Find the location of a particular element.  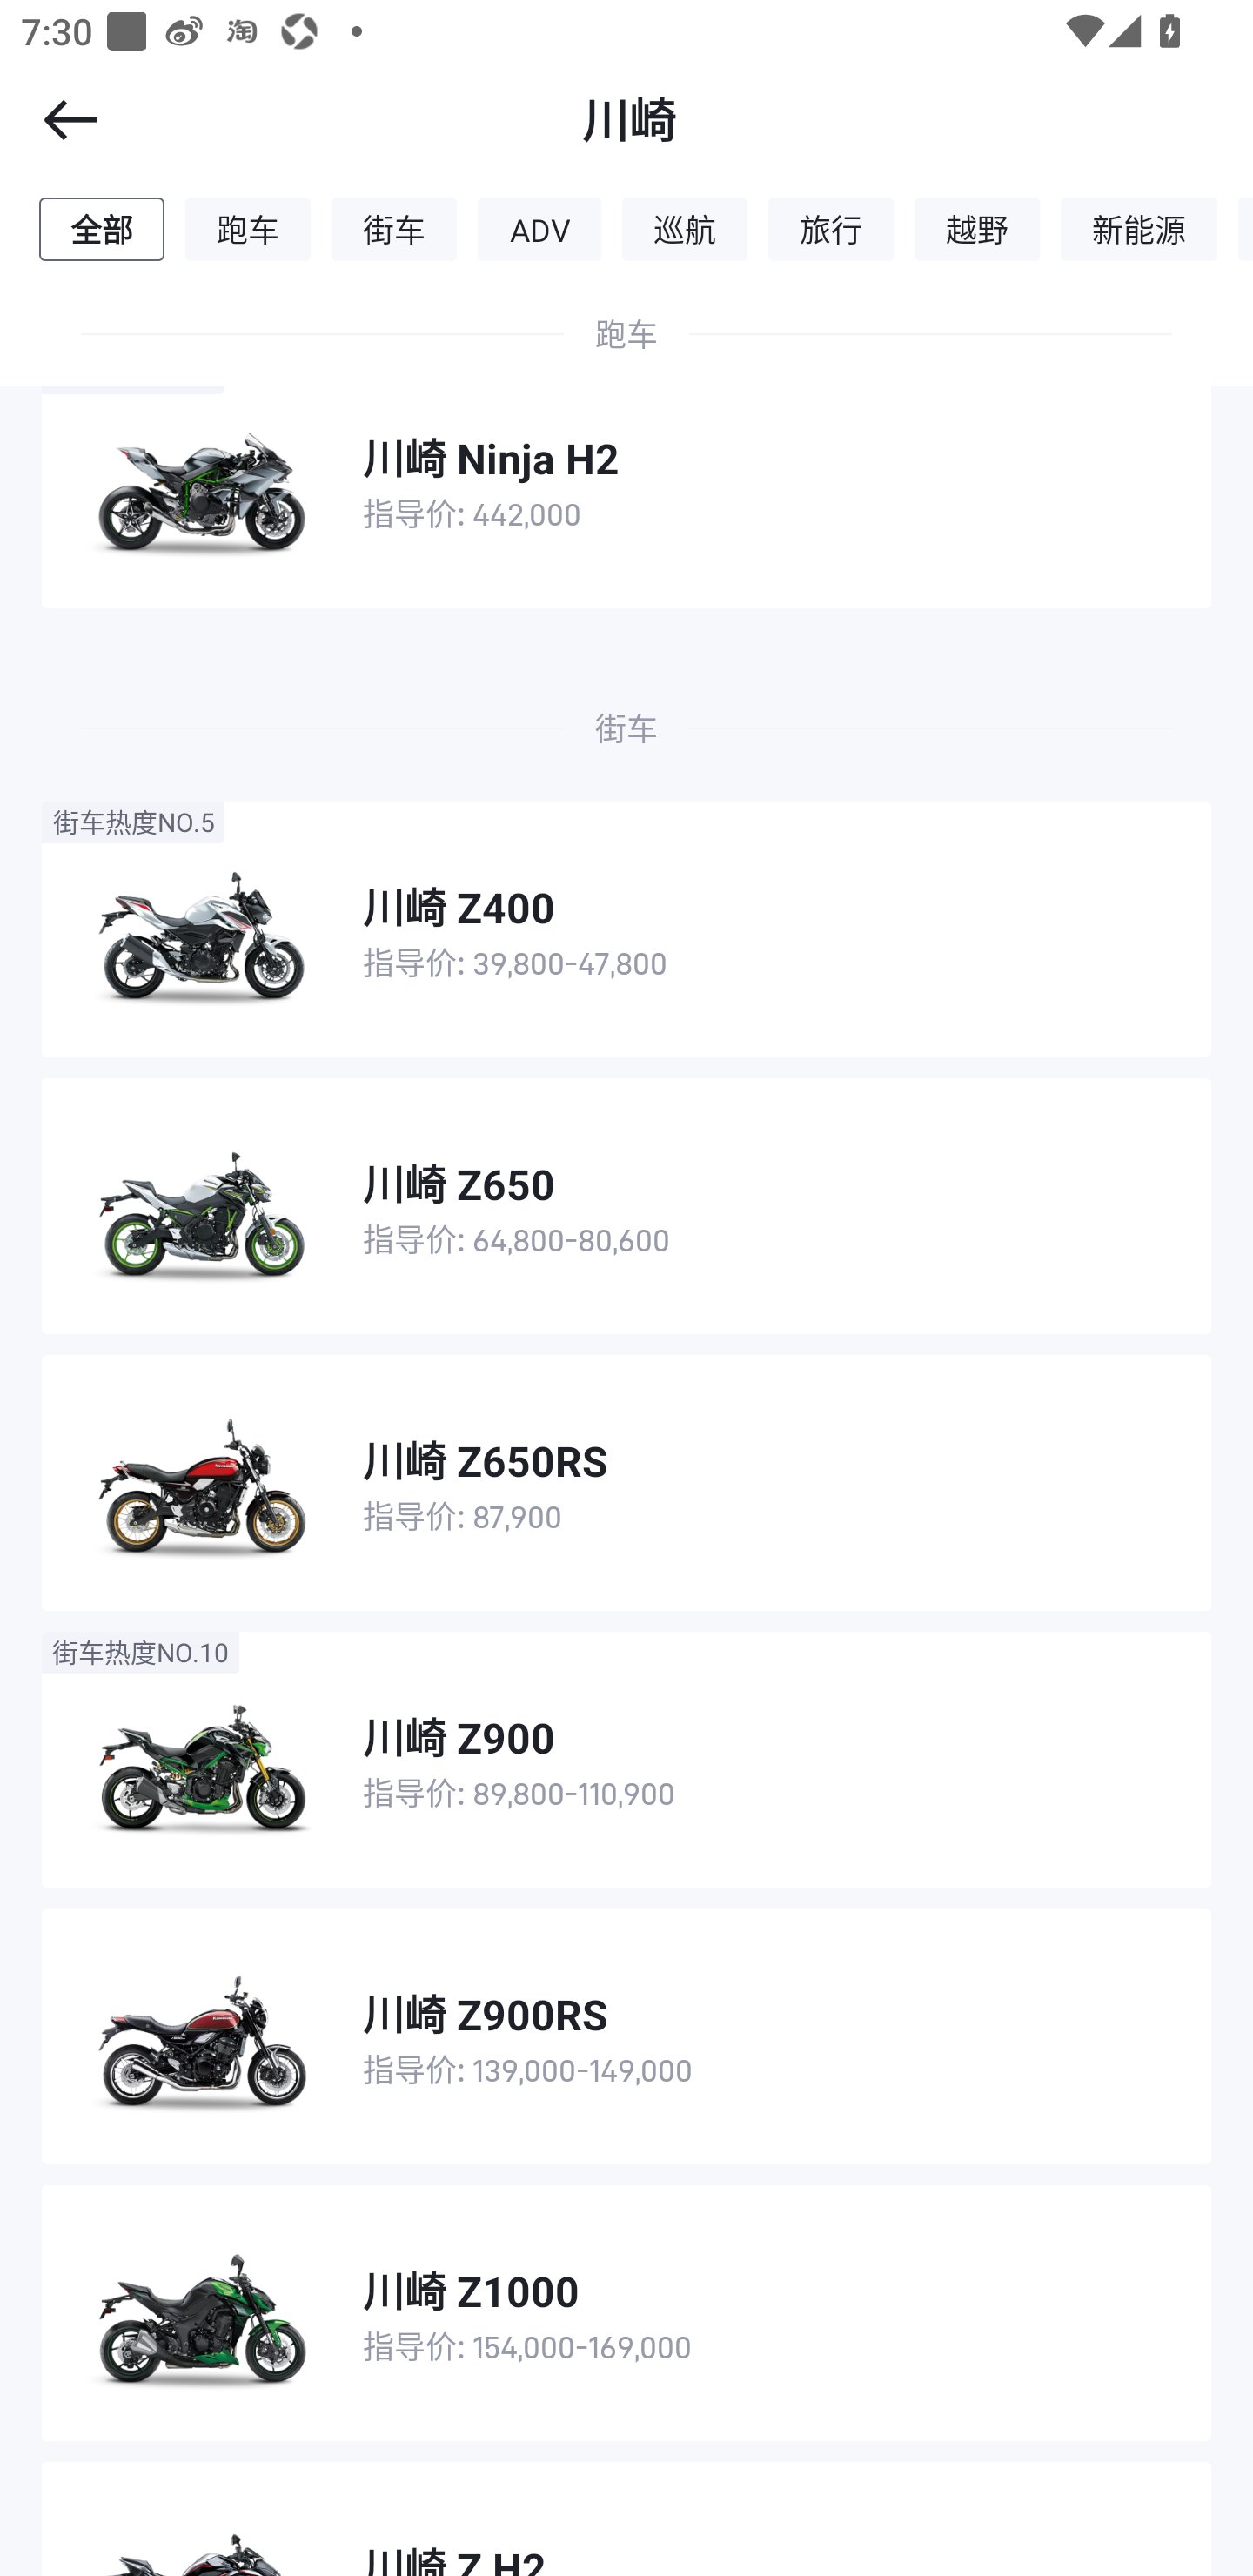

川崎 Z650 指导价: 64,800-80,600 is located at coordinates (626, 1206).